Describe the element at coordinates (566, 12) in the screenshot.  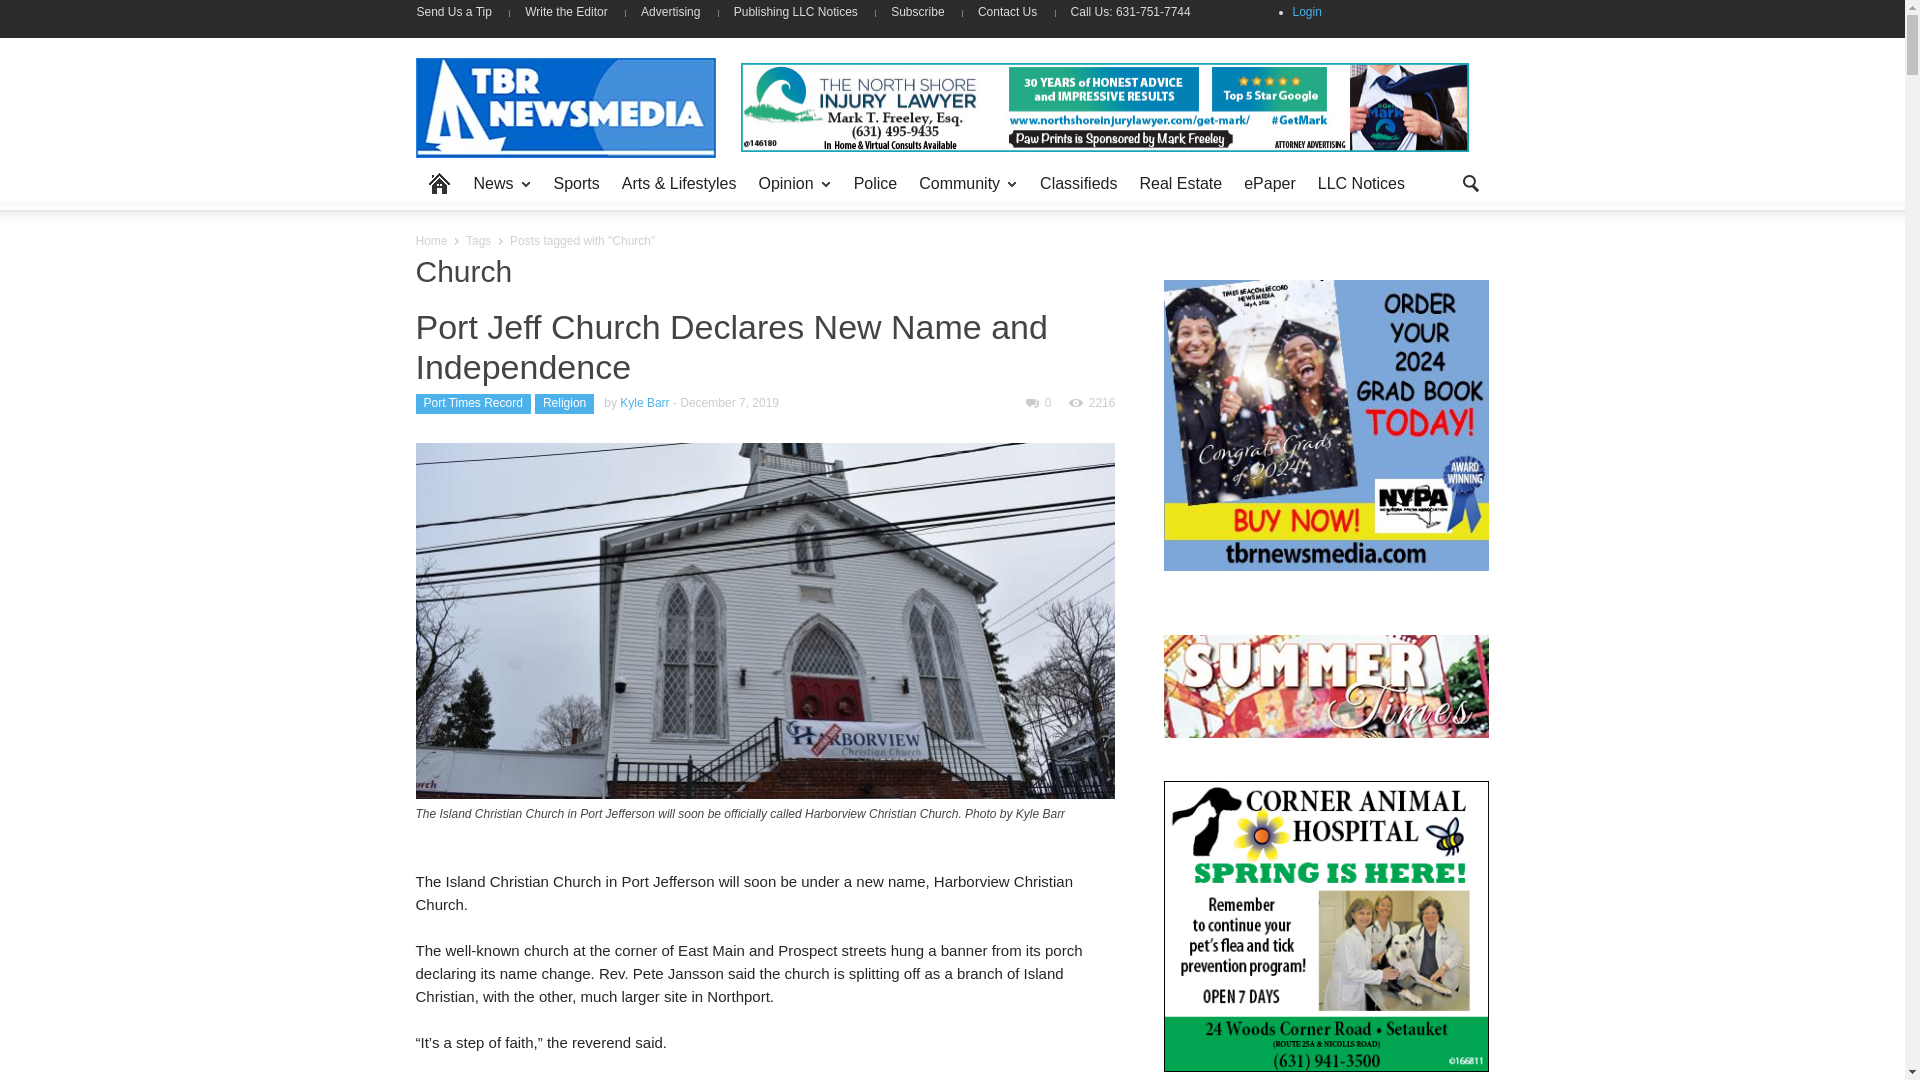
I see `Write the Editor` at that location.